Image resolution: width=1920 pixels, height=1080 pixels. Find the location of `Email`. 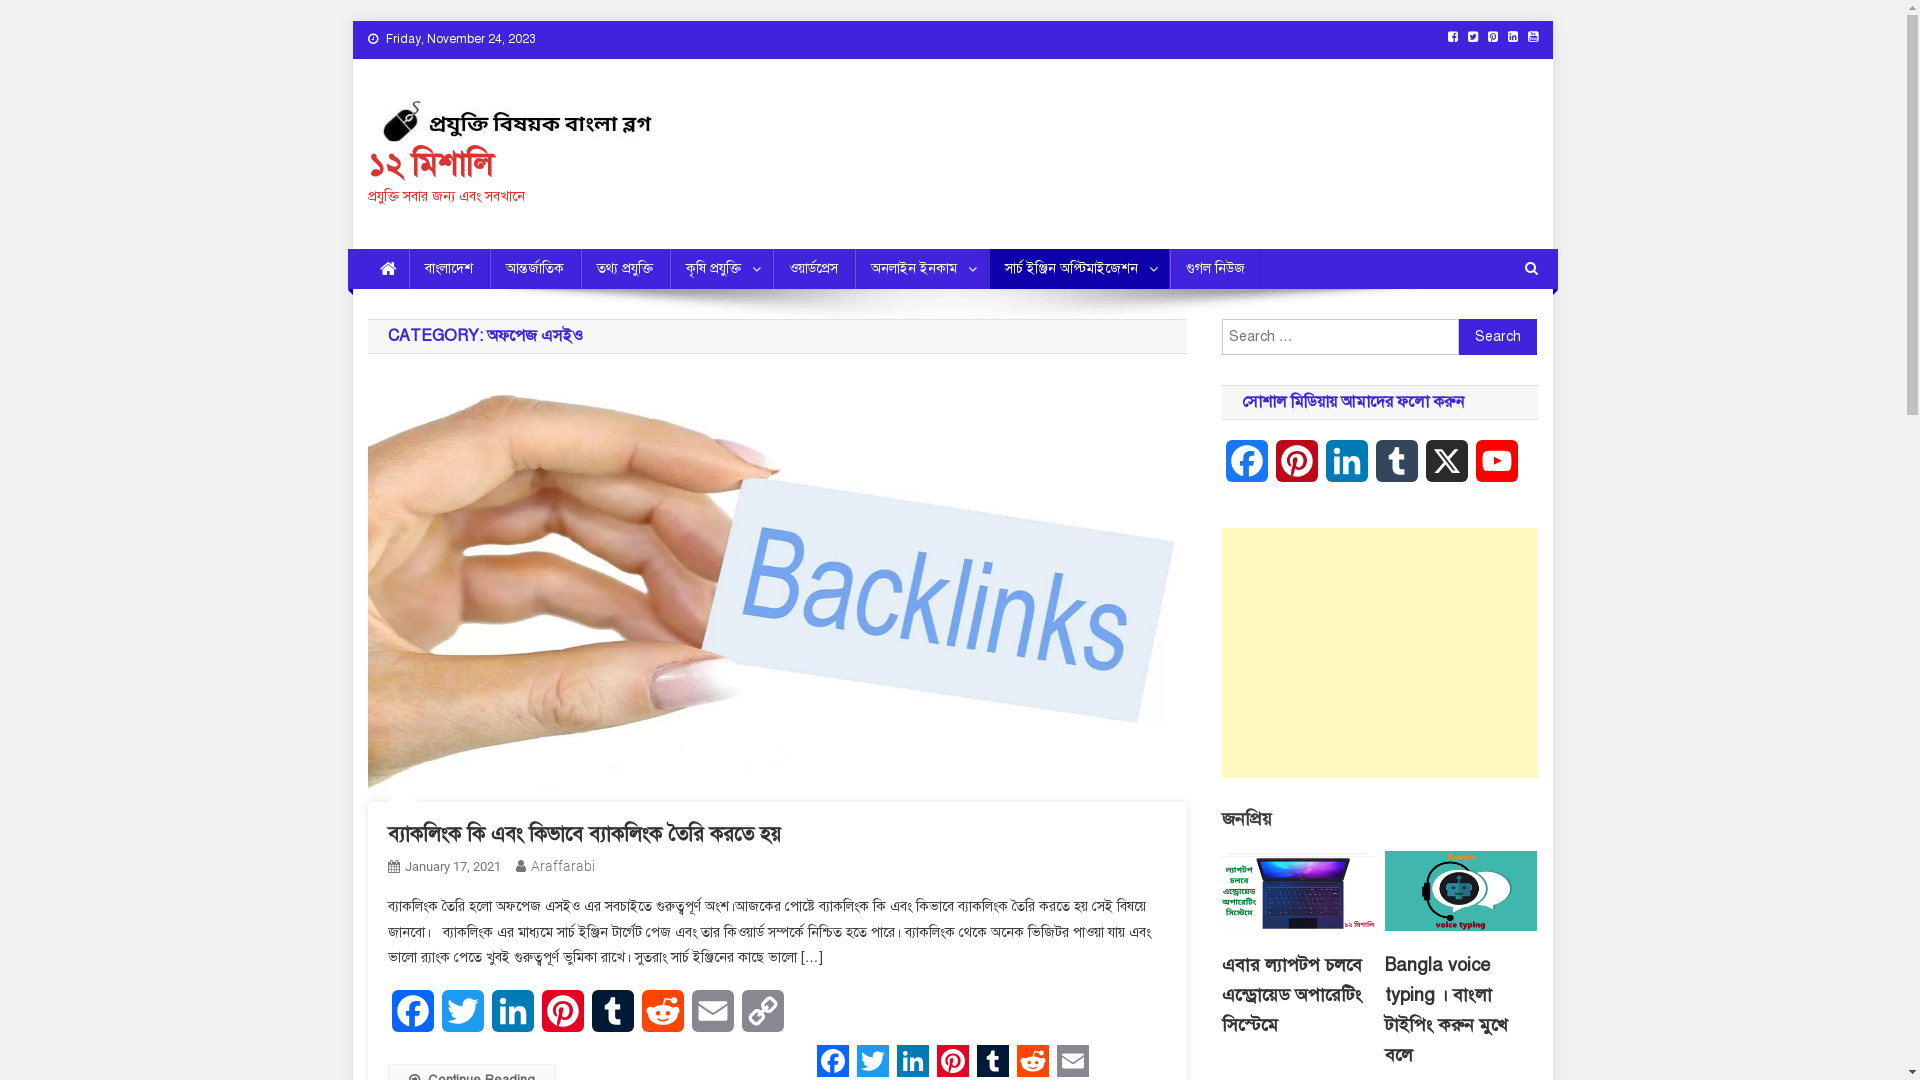

Email is located at coordinates (1072, 1061).